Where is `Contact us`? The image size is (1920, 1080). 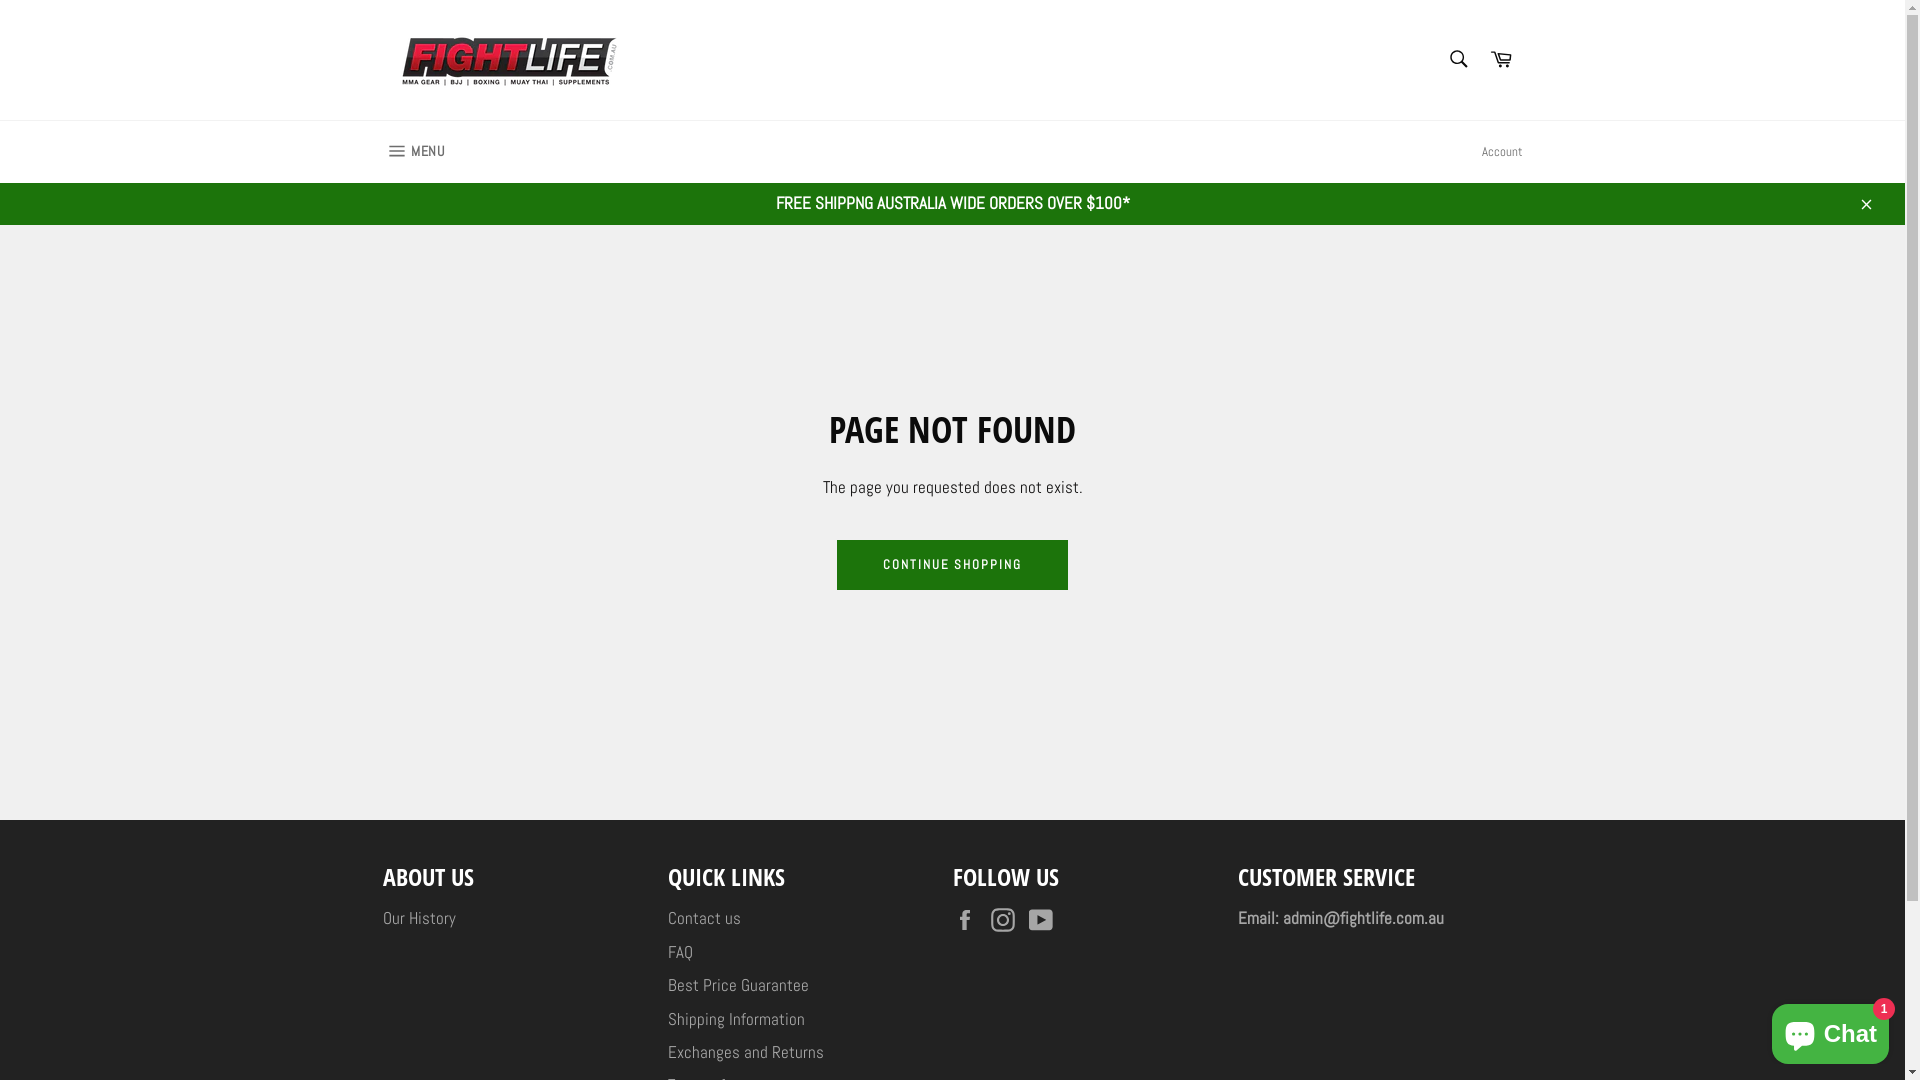 Contact us is located at coordinates (704, 918).